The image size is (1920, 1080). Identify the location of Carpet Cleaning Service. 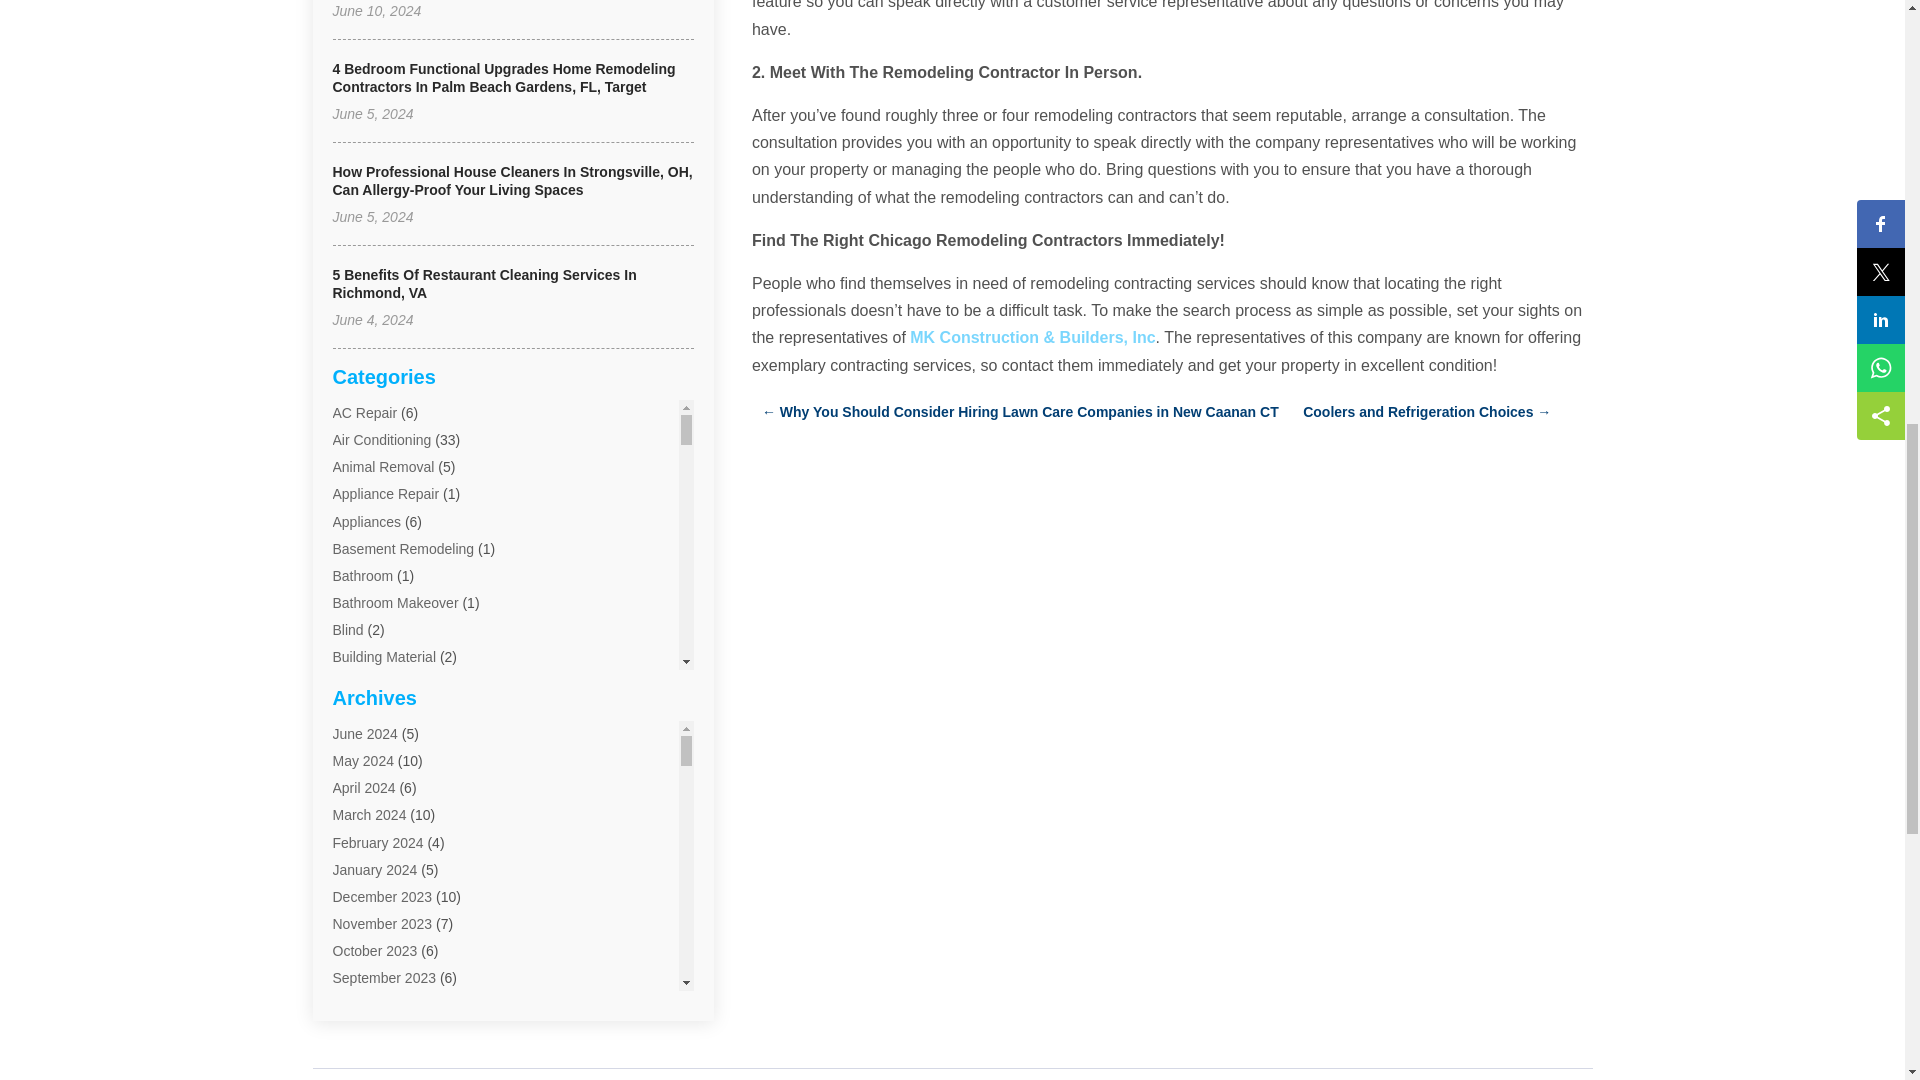
(408, 766).